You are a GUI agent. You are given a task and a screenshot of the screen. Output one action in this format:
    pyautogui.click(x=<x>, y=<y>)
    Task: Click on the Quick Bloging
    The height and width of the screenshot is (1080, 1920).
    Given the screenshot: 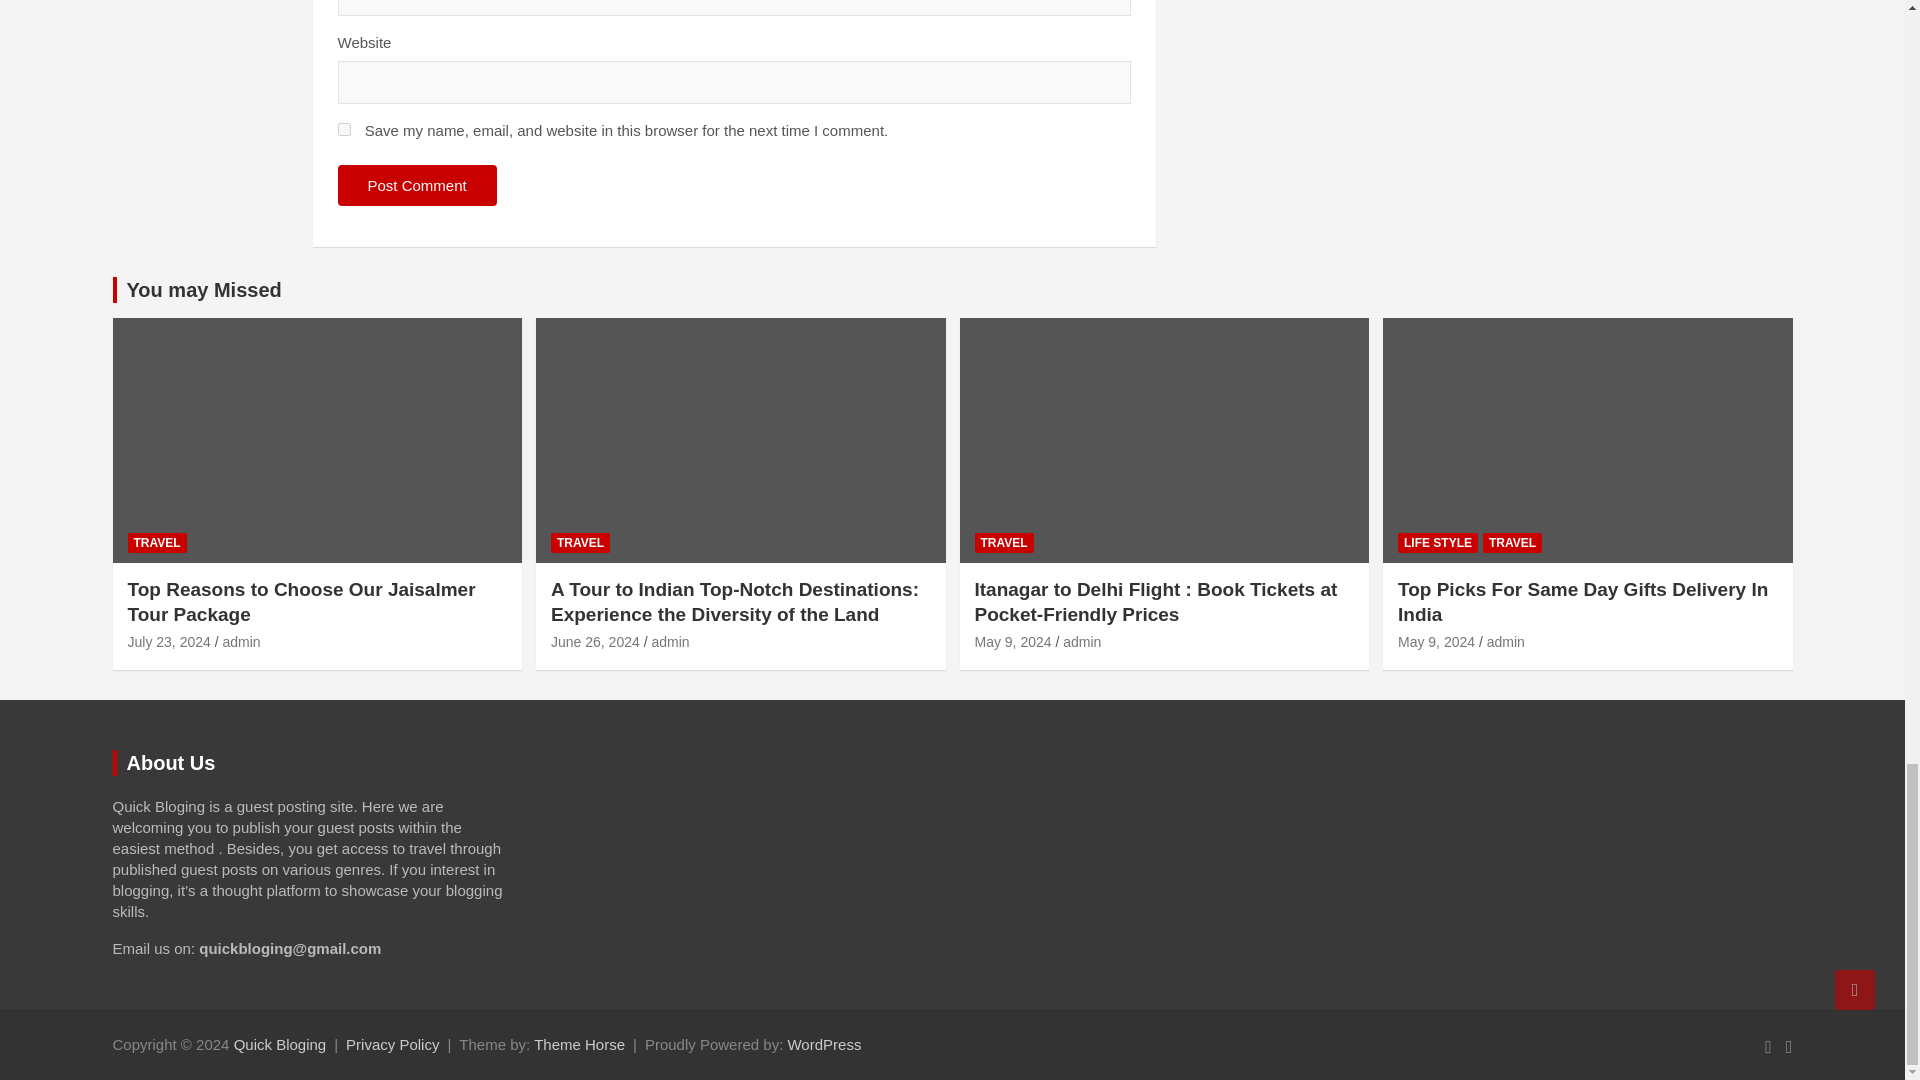 What is the action you would take?
    pyautogui.click(x=280, y=1044)
    